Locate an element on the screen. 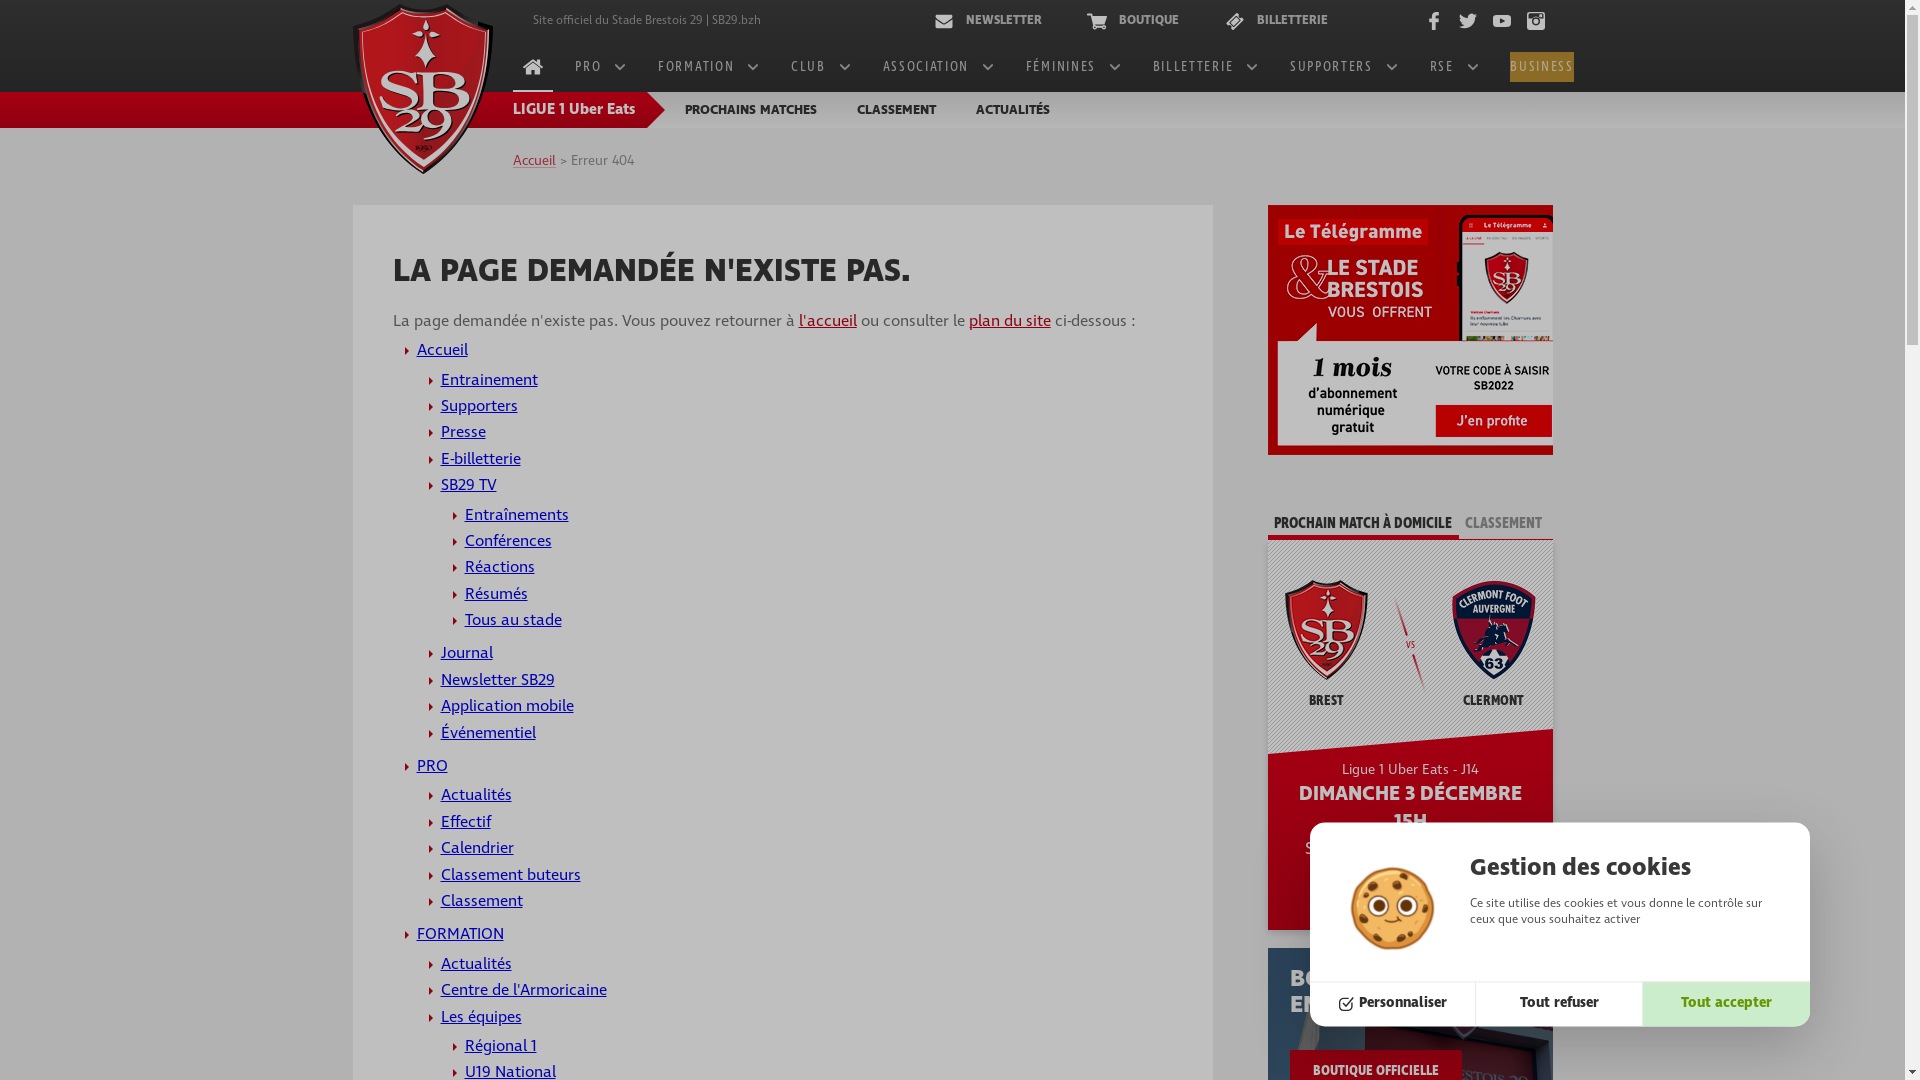 Image resolution: width=1920 pixels, height=1080 pixels. CLUB is located at coordinates (820, 67).